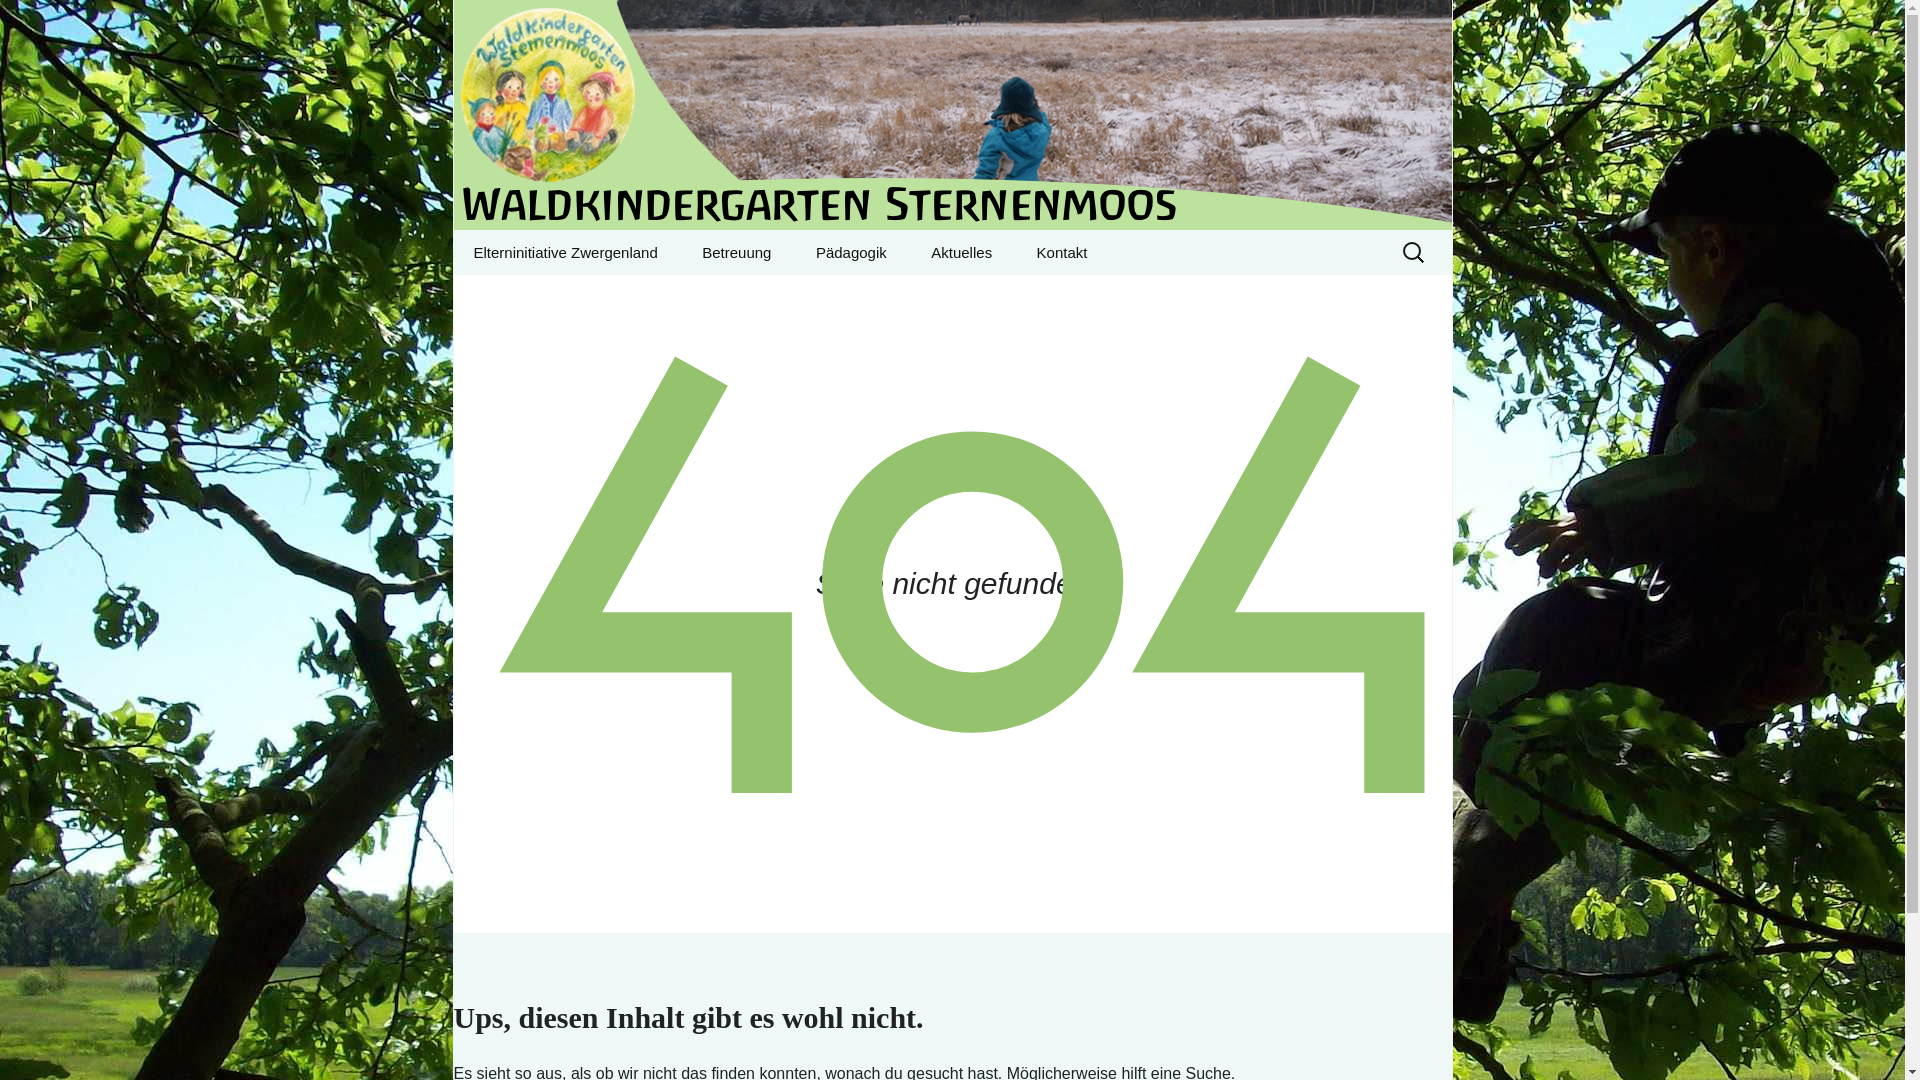 This screenshot has width=1920, height=1080. I want to click on Elterninitiative Zwergenland, so click(565, 252).